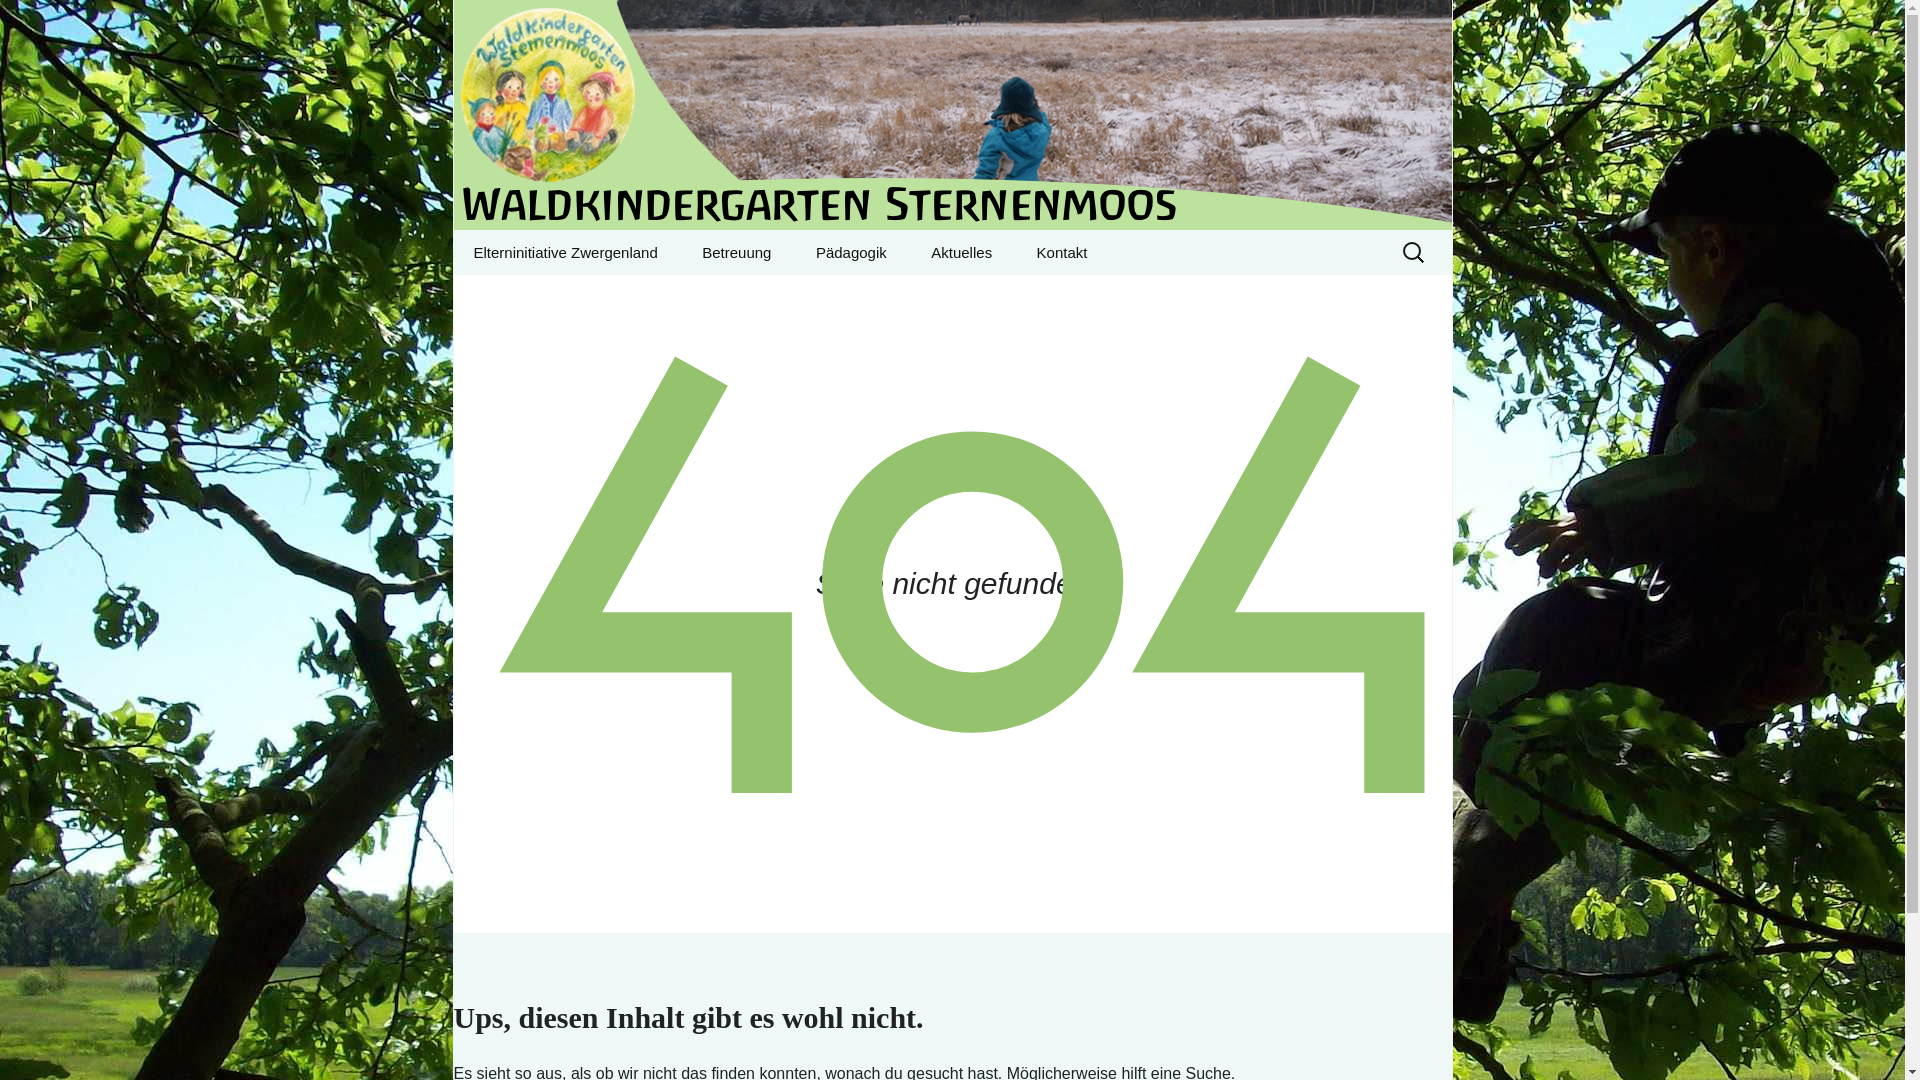 This screenshot has width=1920, height=1080. I want to click on Elterninitiative Zwergenland, so click(565, 252).